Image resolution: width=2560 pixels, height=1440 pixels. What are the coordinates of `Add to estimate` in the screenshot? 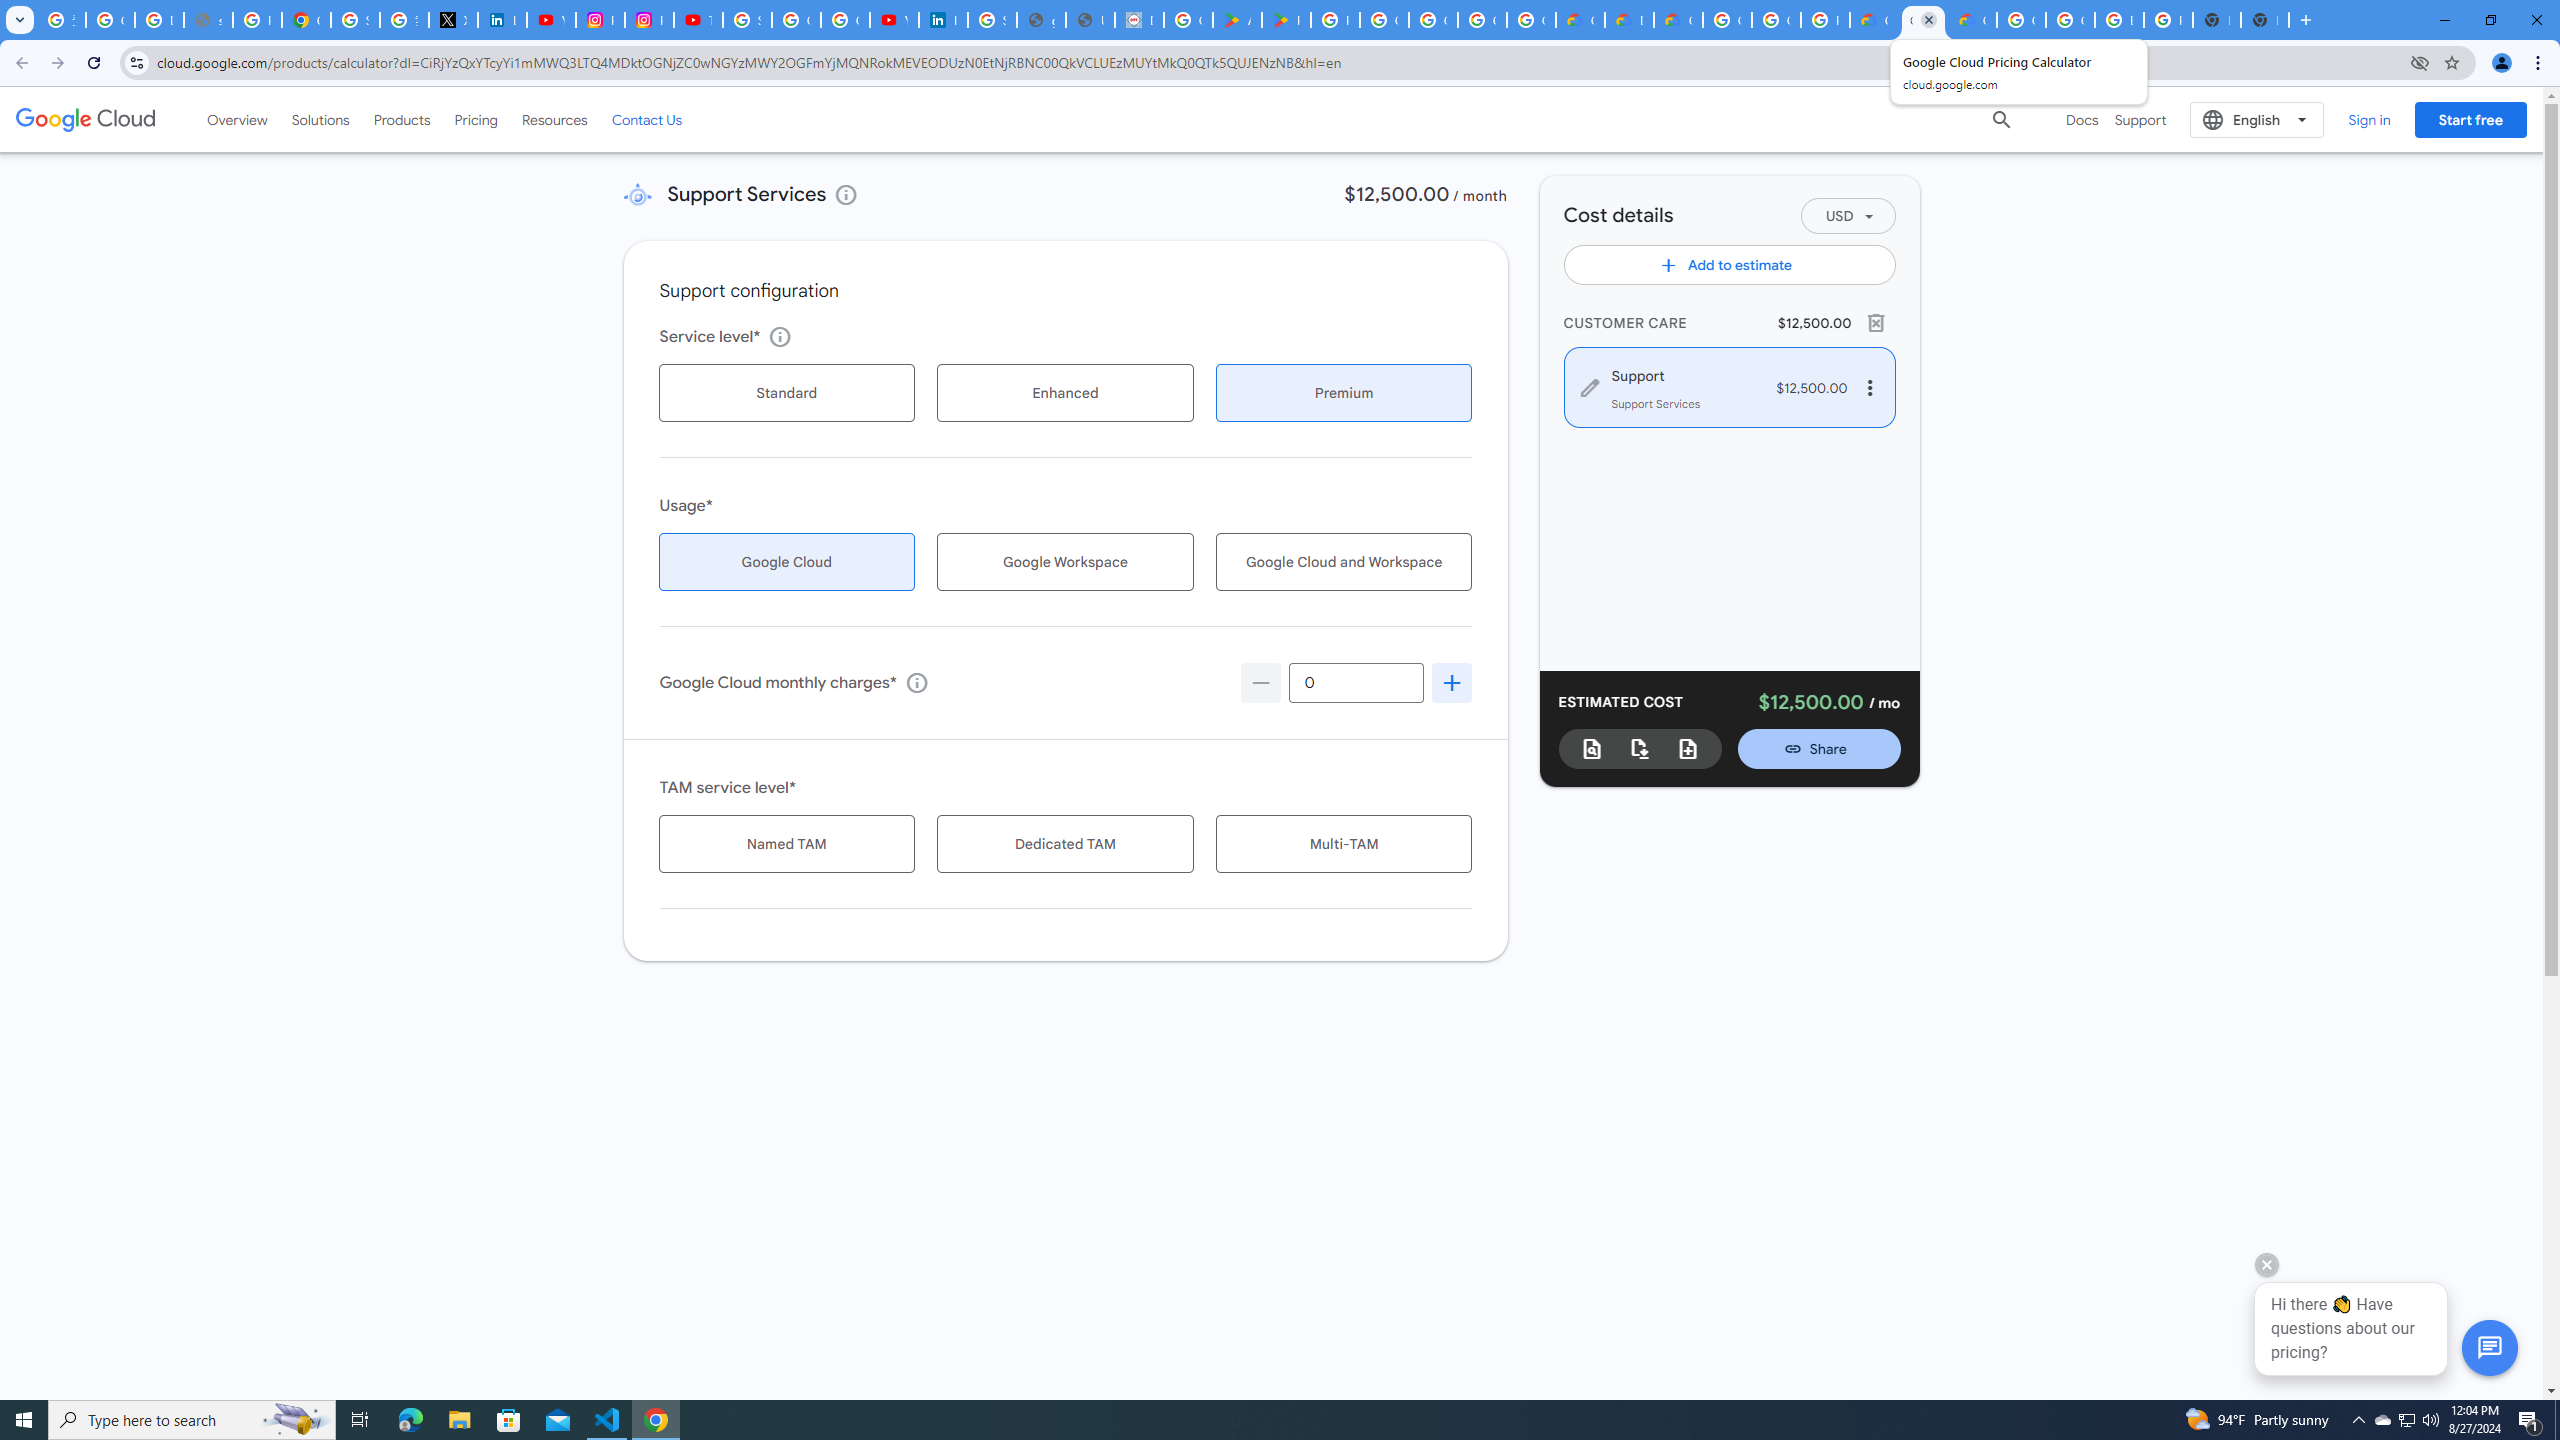 It's located at (1730, 264).